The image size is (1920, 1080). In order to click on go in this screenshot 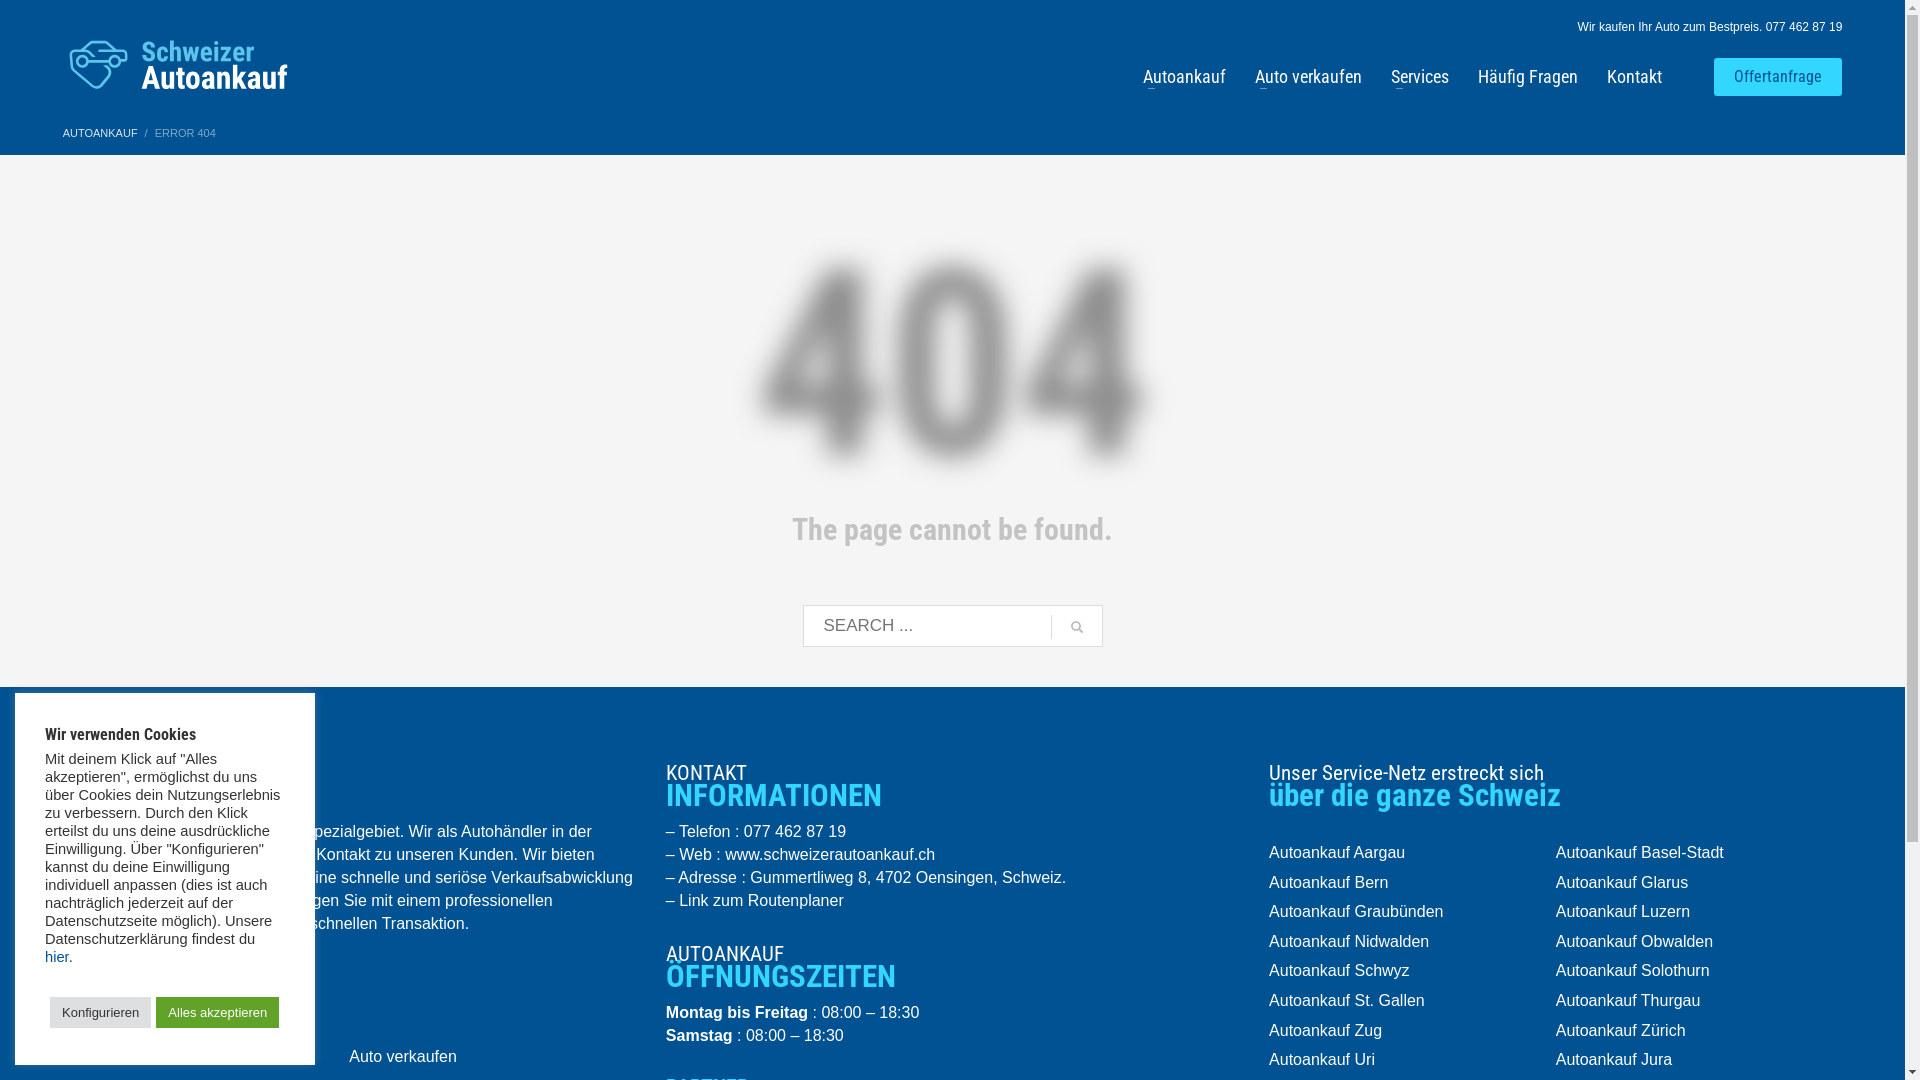, I will do `click(1076, 627)`.